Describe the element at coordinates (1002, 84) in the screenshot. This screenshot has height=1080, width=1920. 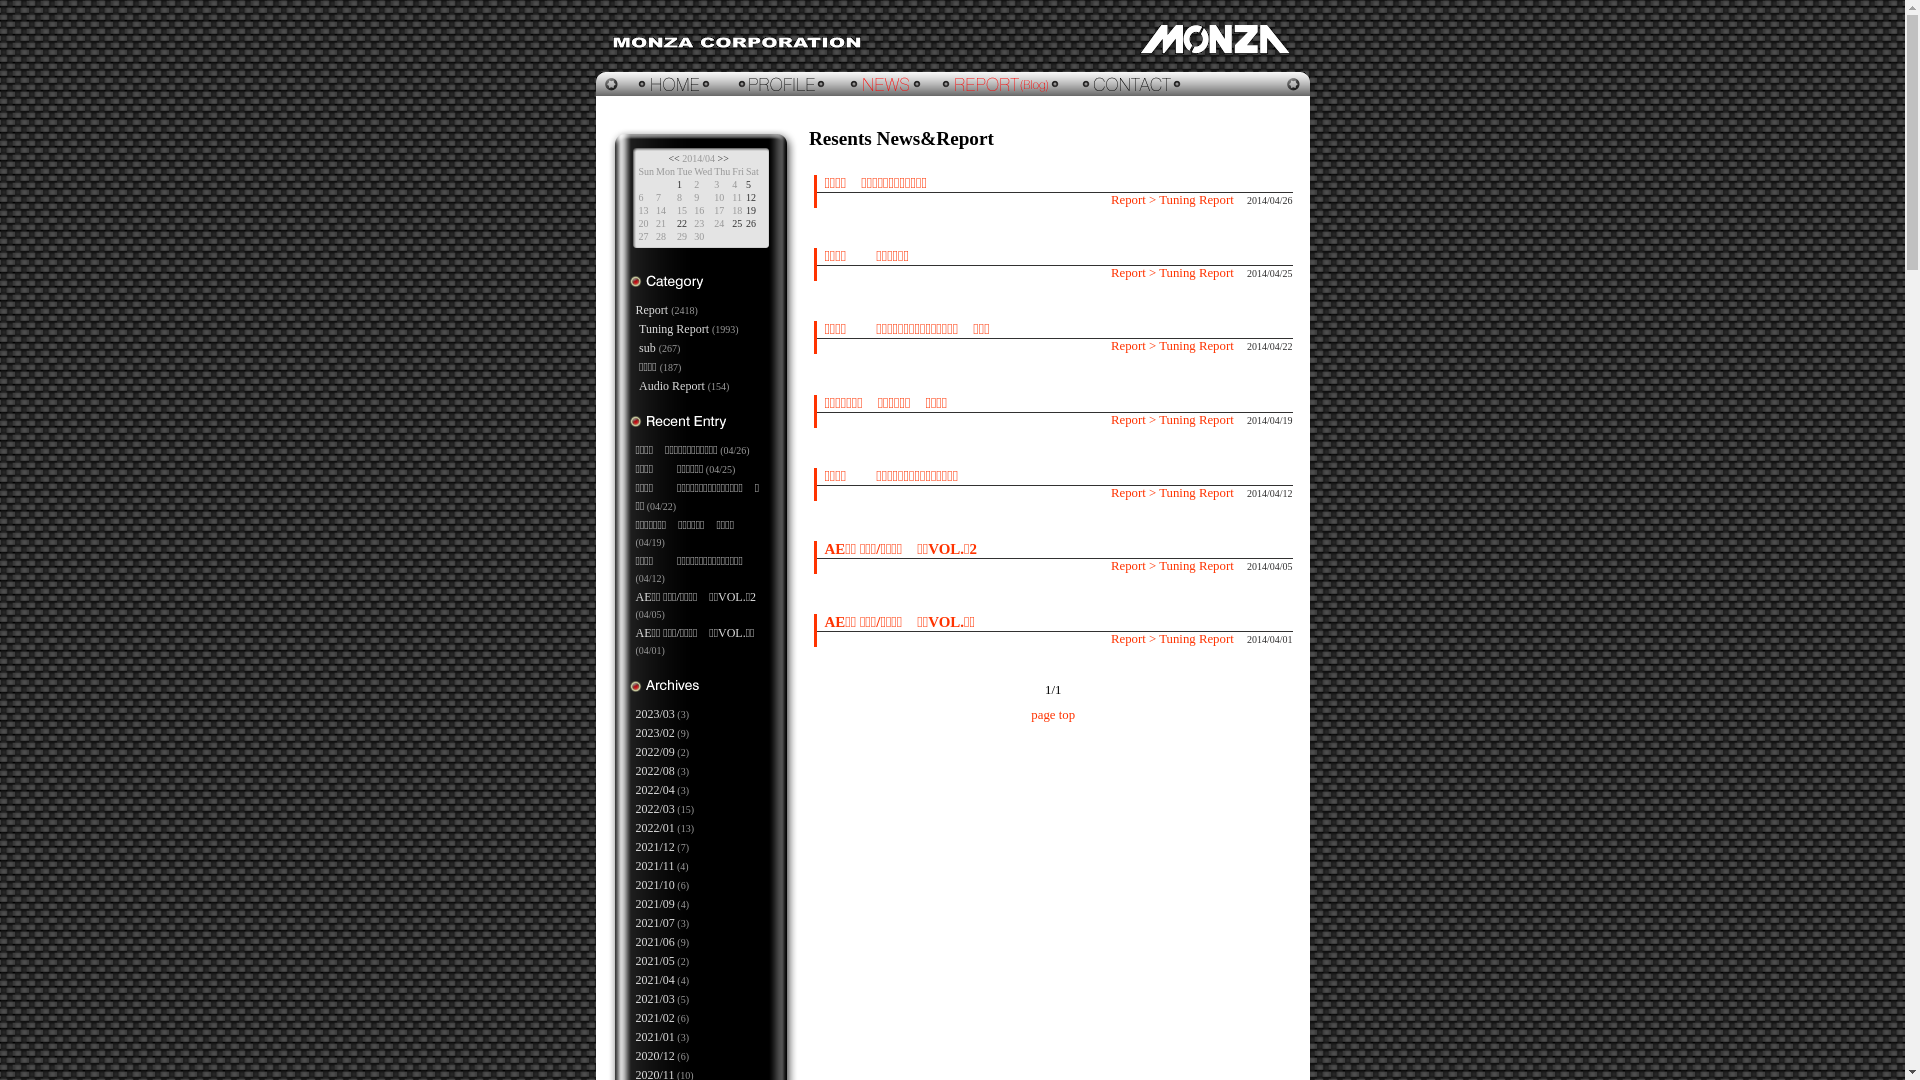
I see `REPORT(Blog)` at that location.